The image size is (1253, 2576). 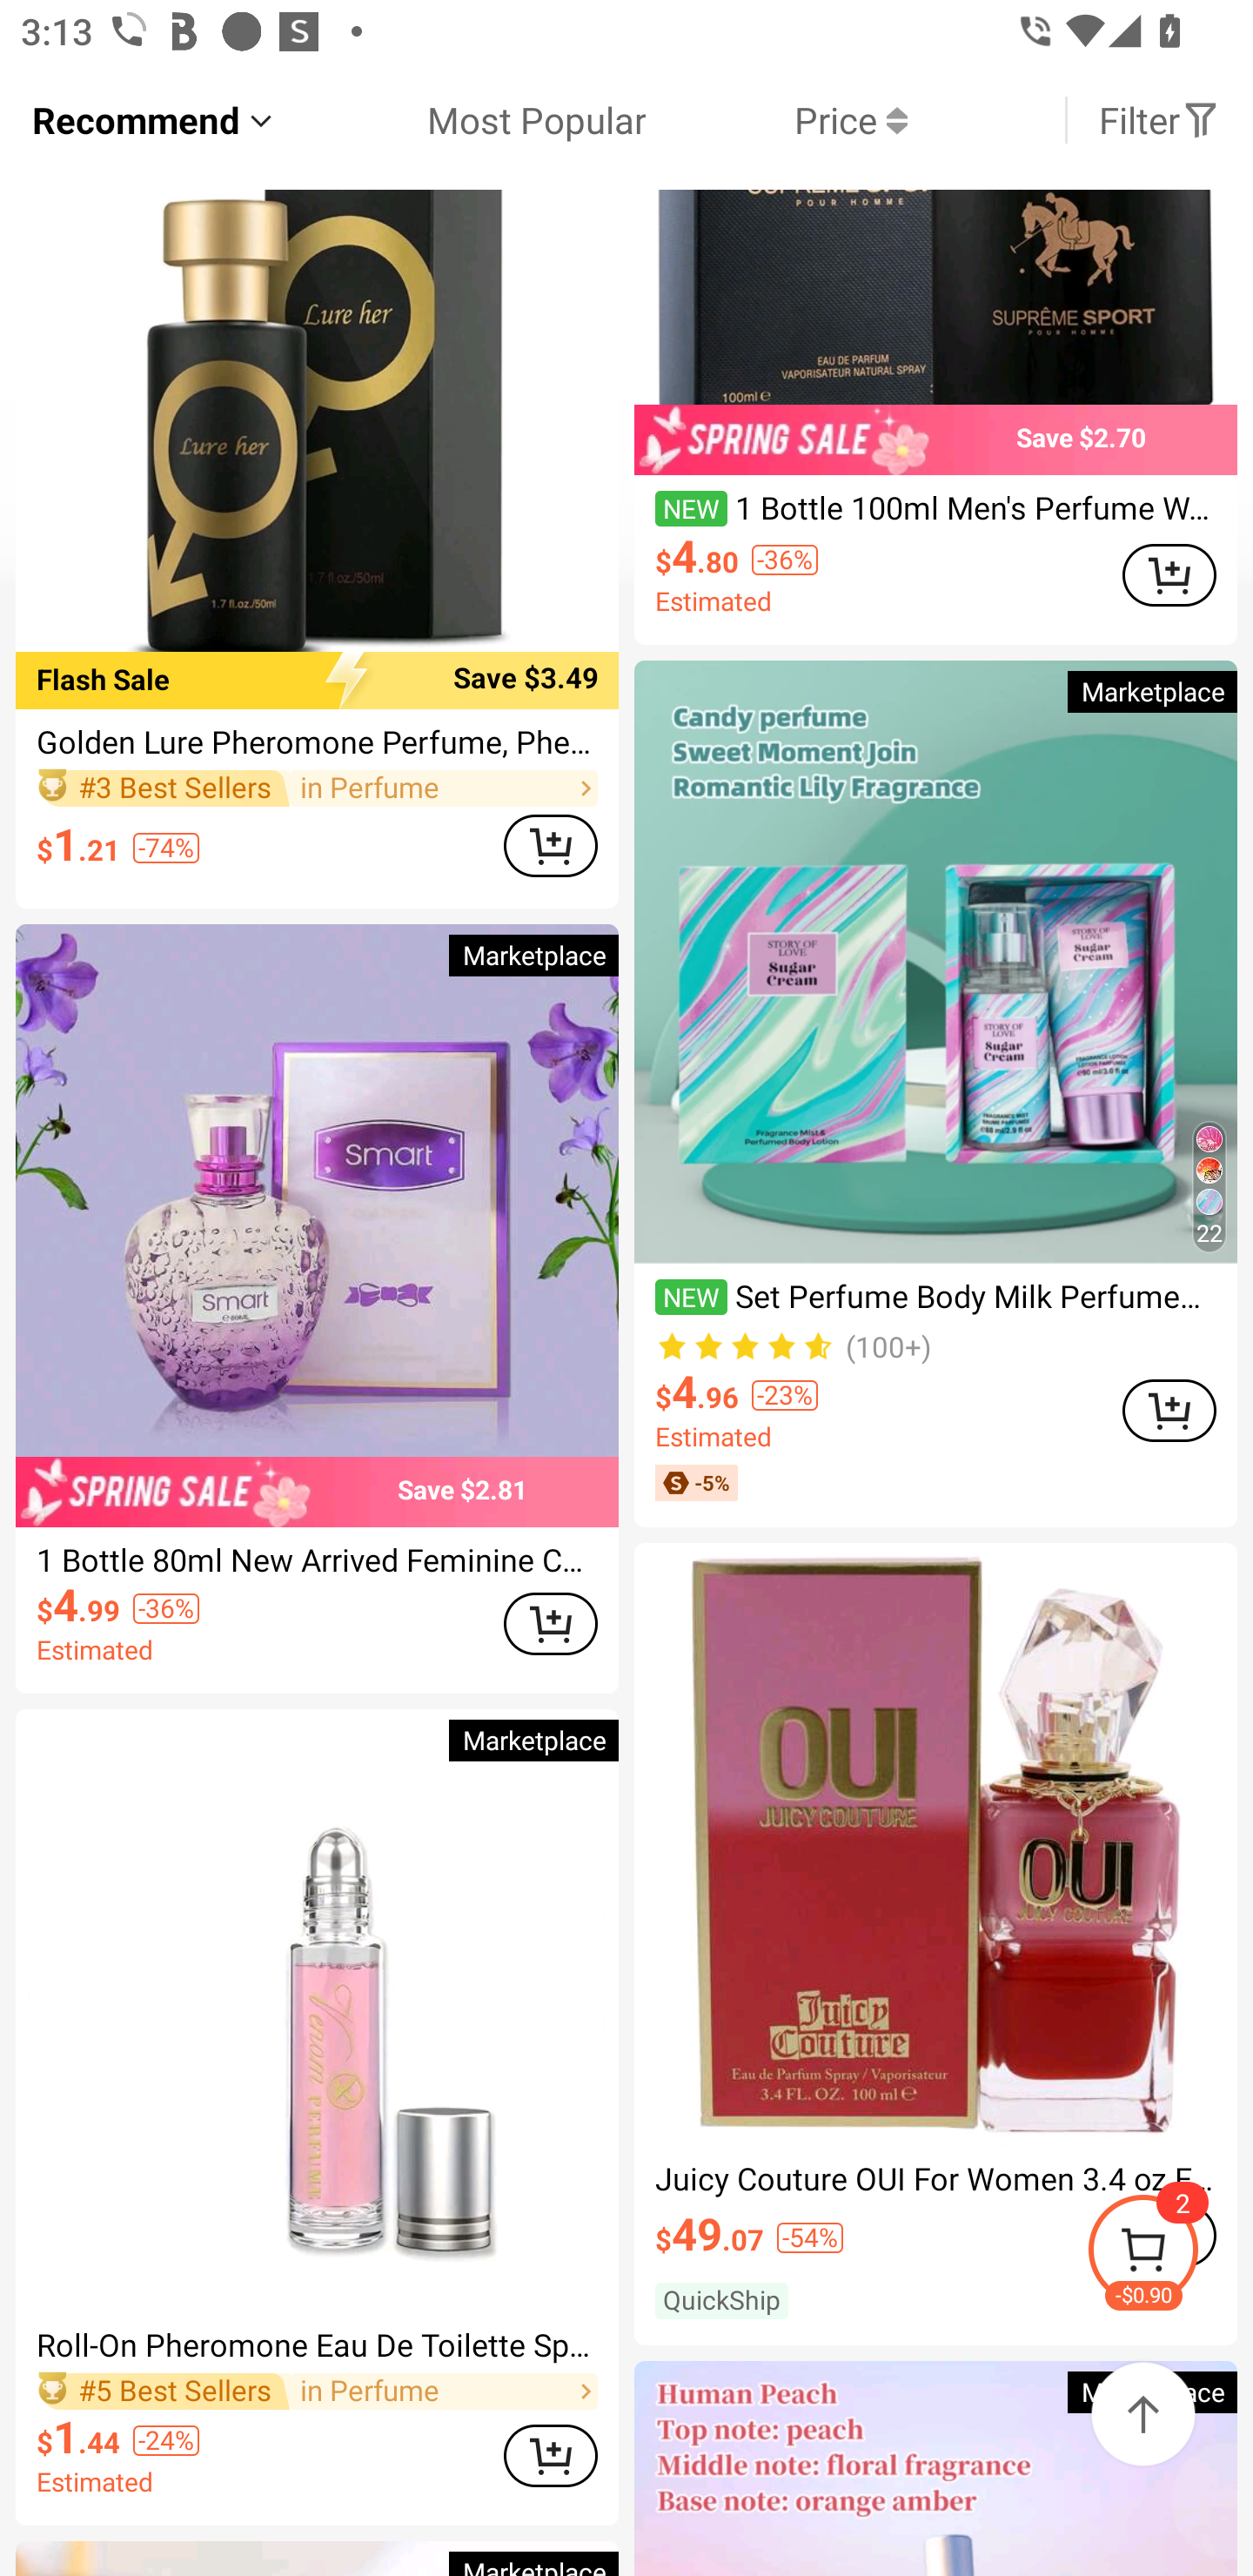 What do you see at coordinates (155, 120) in the screenshot?
I see `Recommend` at bounding box center [155, 120].